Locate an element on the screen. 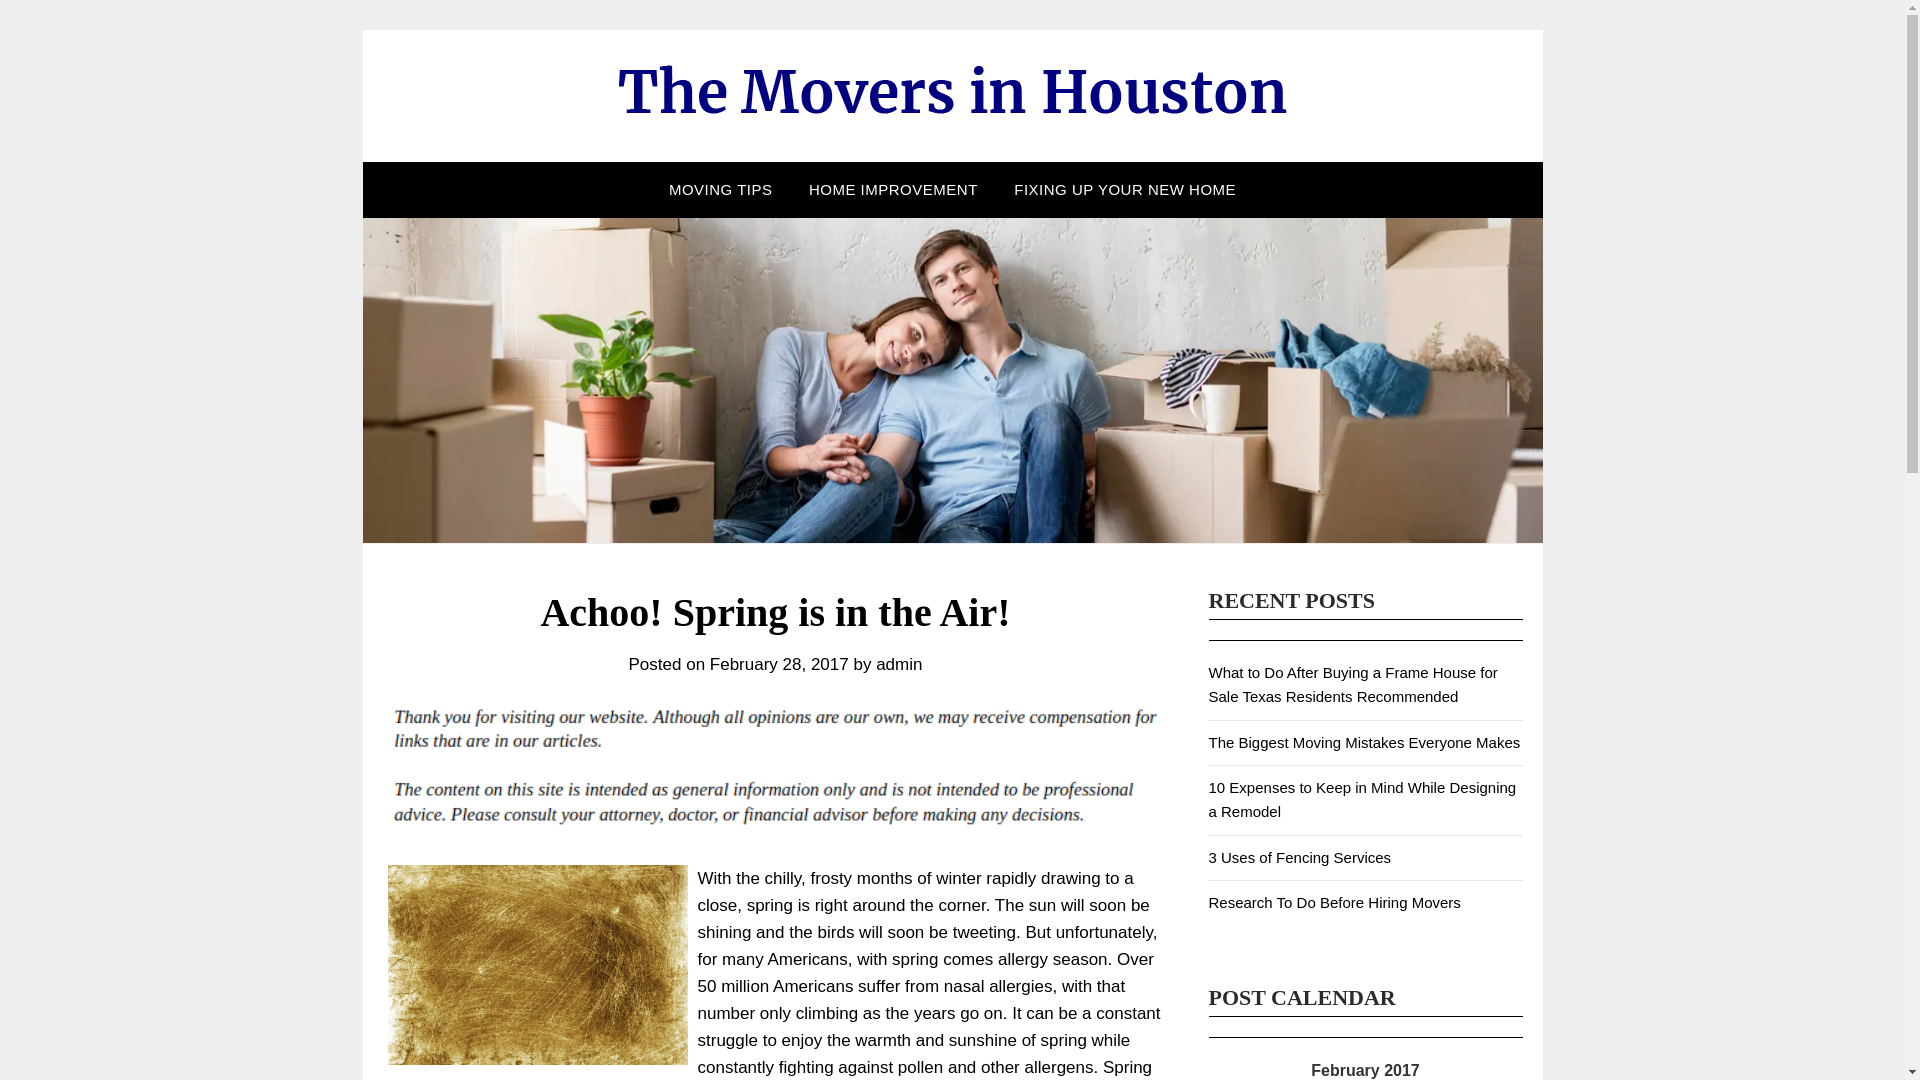 The image size is (1920, 1080). 3 Uses of Fencing Services is located at coordinates (1298, 857).